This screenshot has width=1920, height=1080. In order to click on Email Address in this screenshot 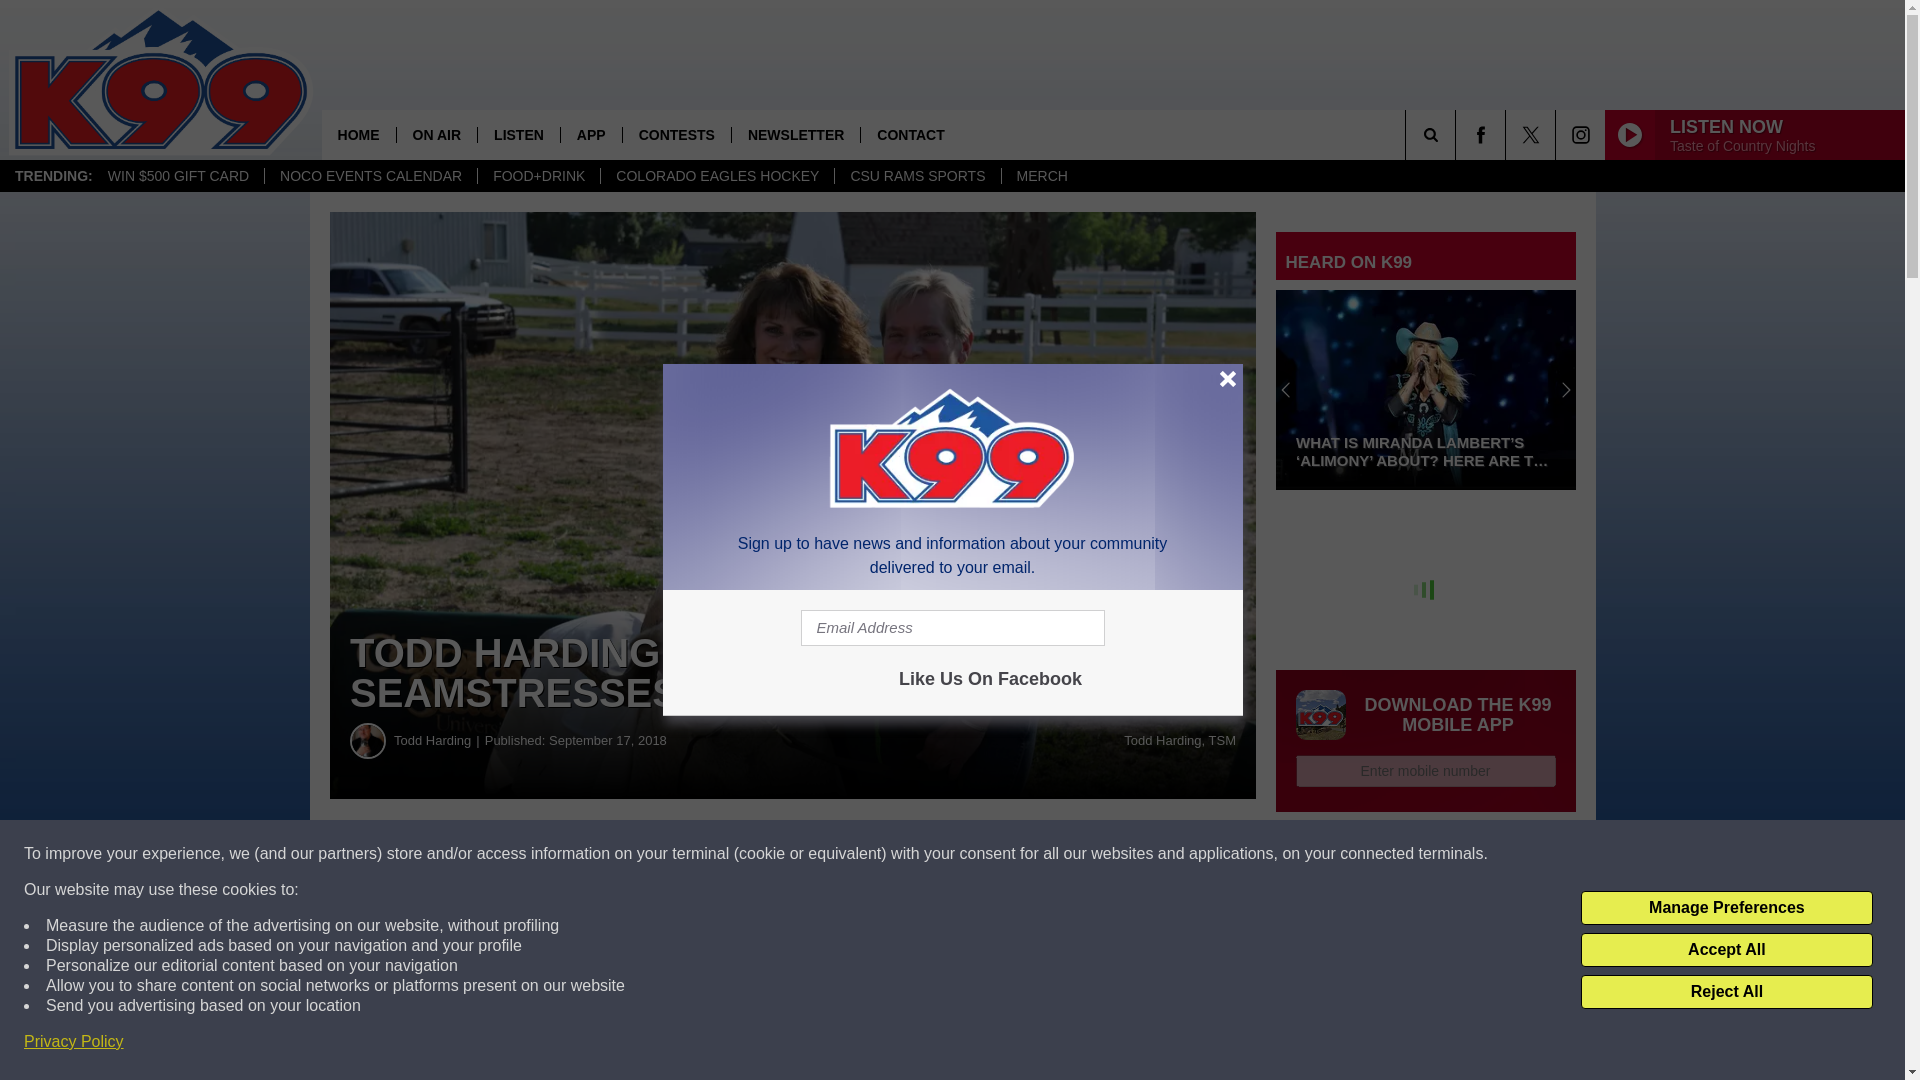, I will do `click(952, 628)`.